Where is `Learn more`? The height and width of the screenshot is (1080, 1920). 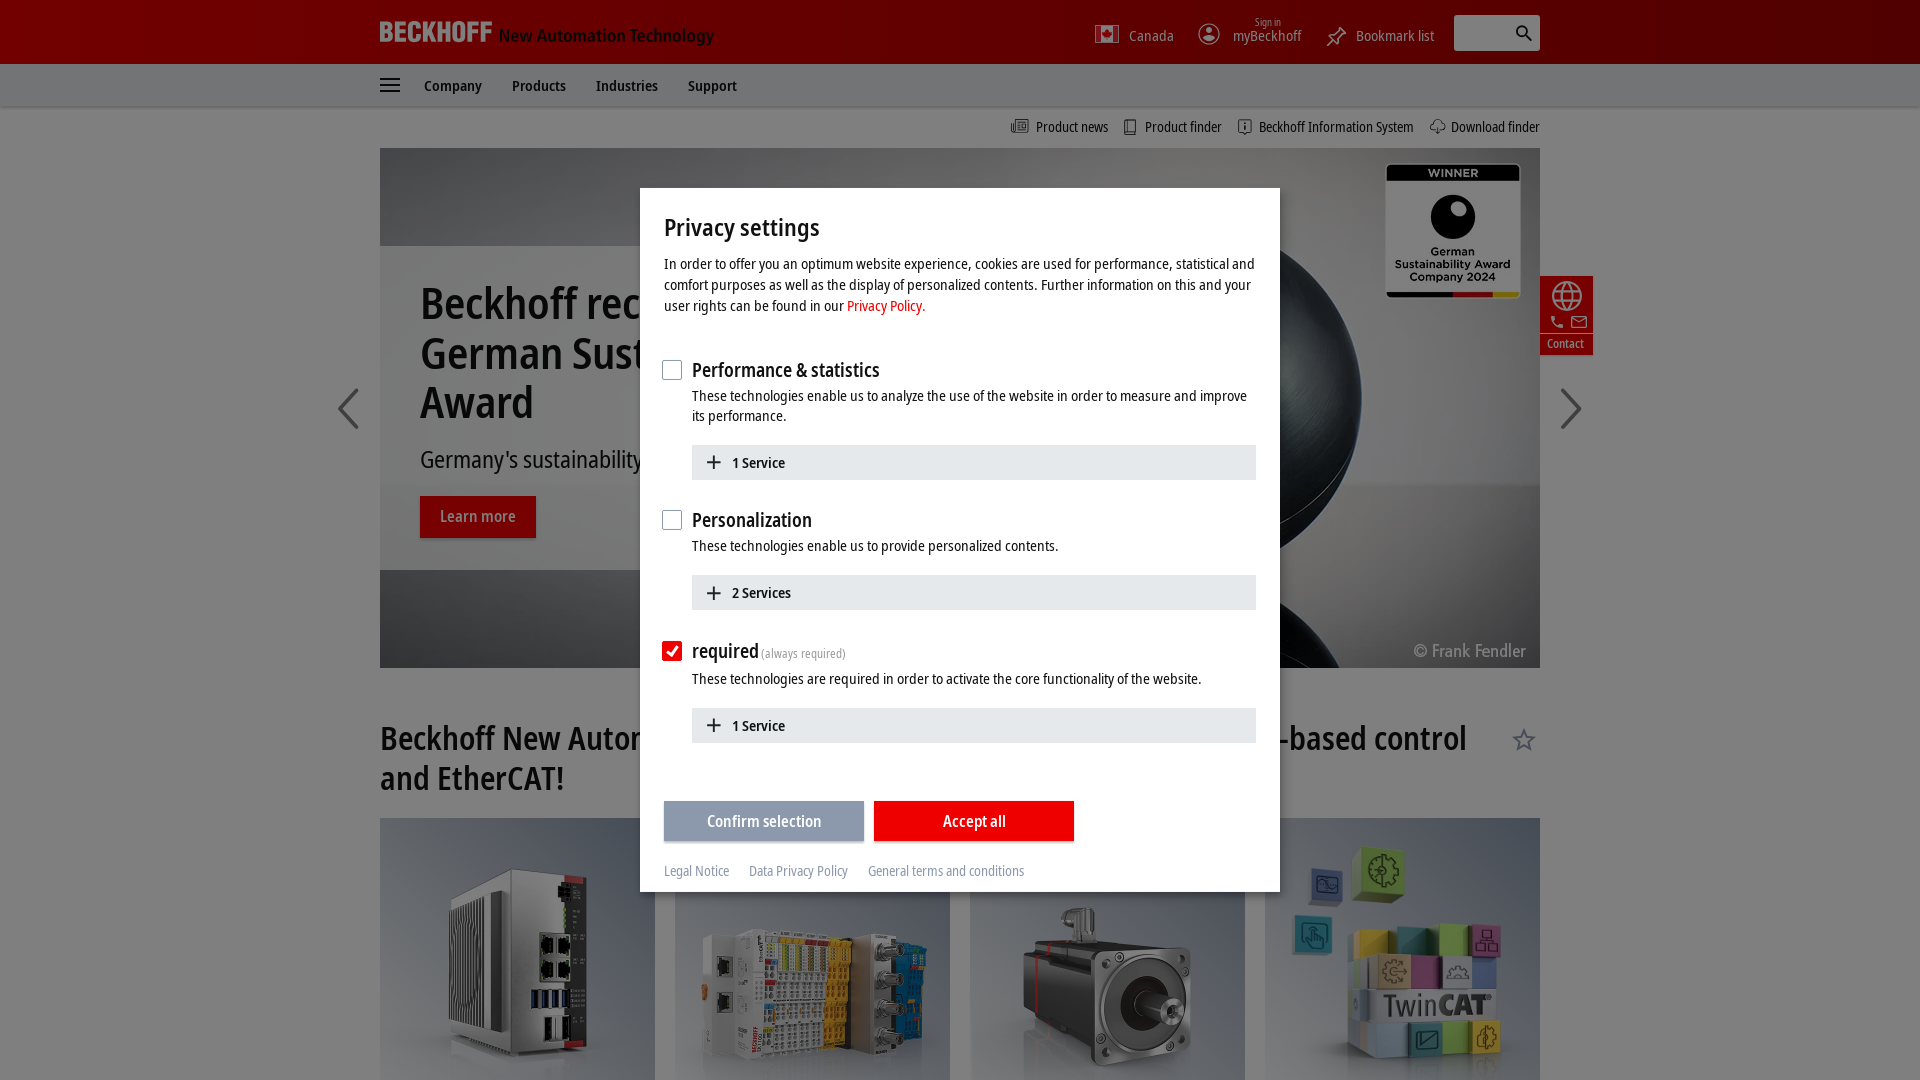
Learn more is located at coordinates (478, 492).